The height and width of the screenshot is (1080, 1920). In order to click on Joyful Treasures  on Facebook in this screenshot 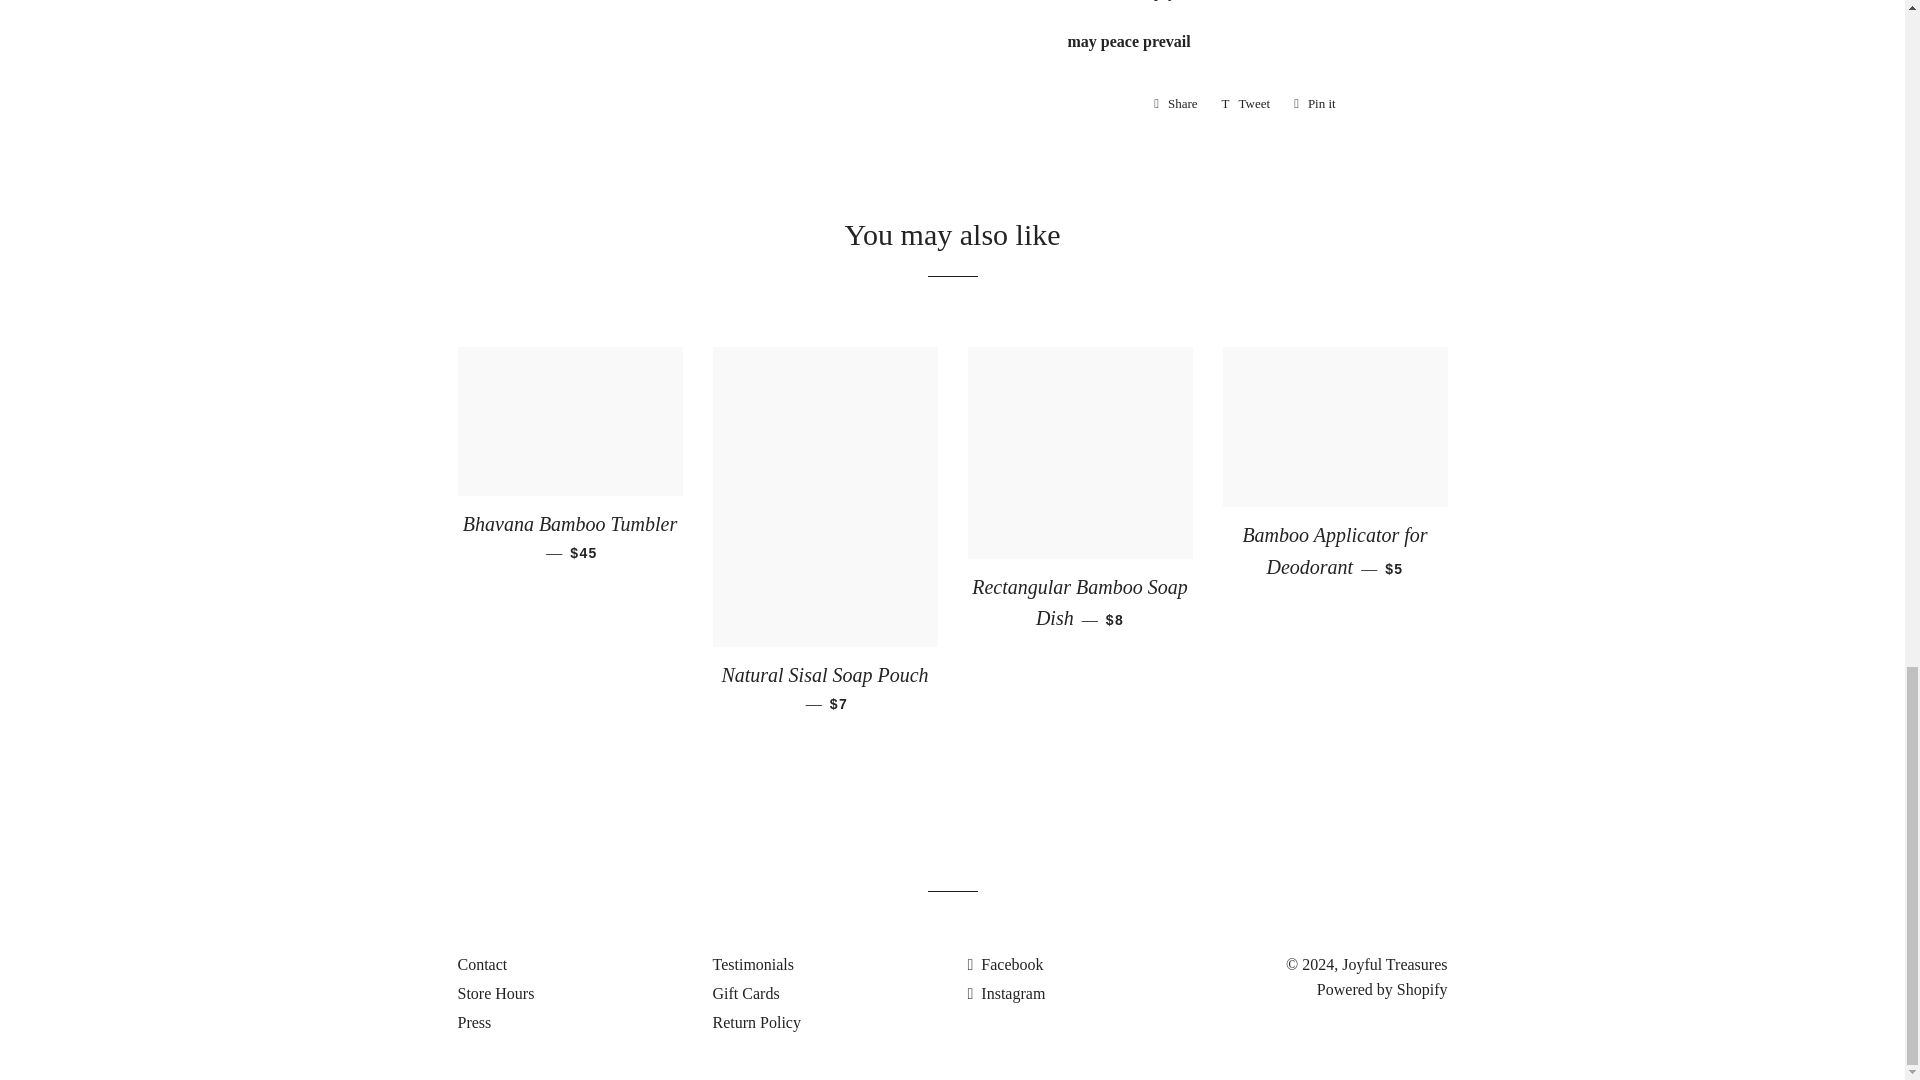, I will do `click(1246, 103)`.